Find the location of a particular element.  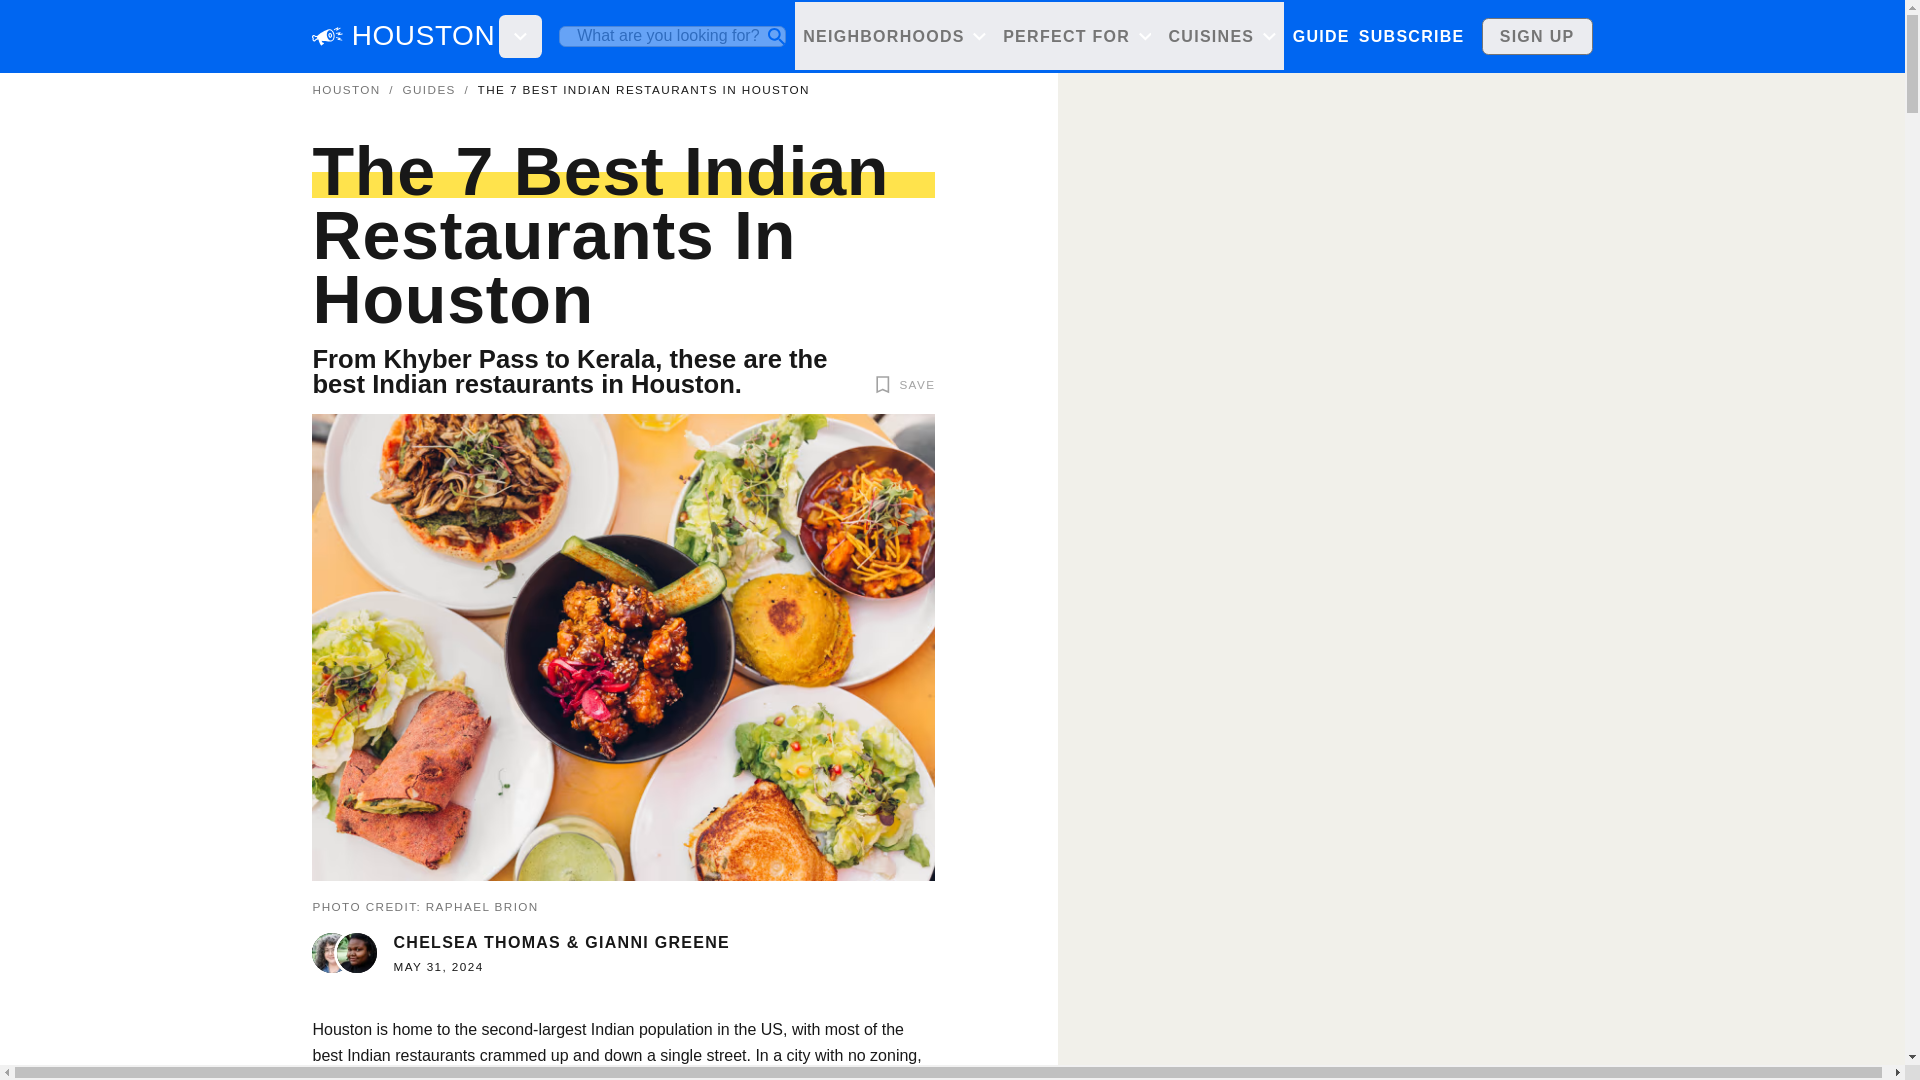

HOUSTON is located at coordinates (346, 90).